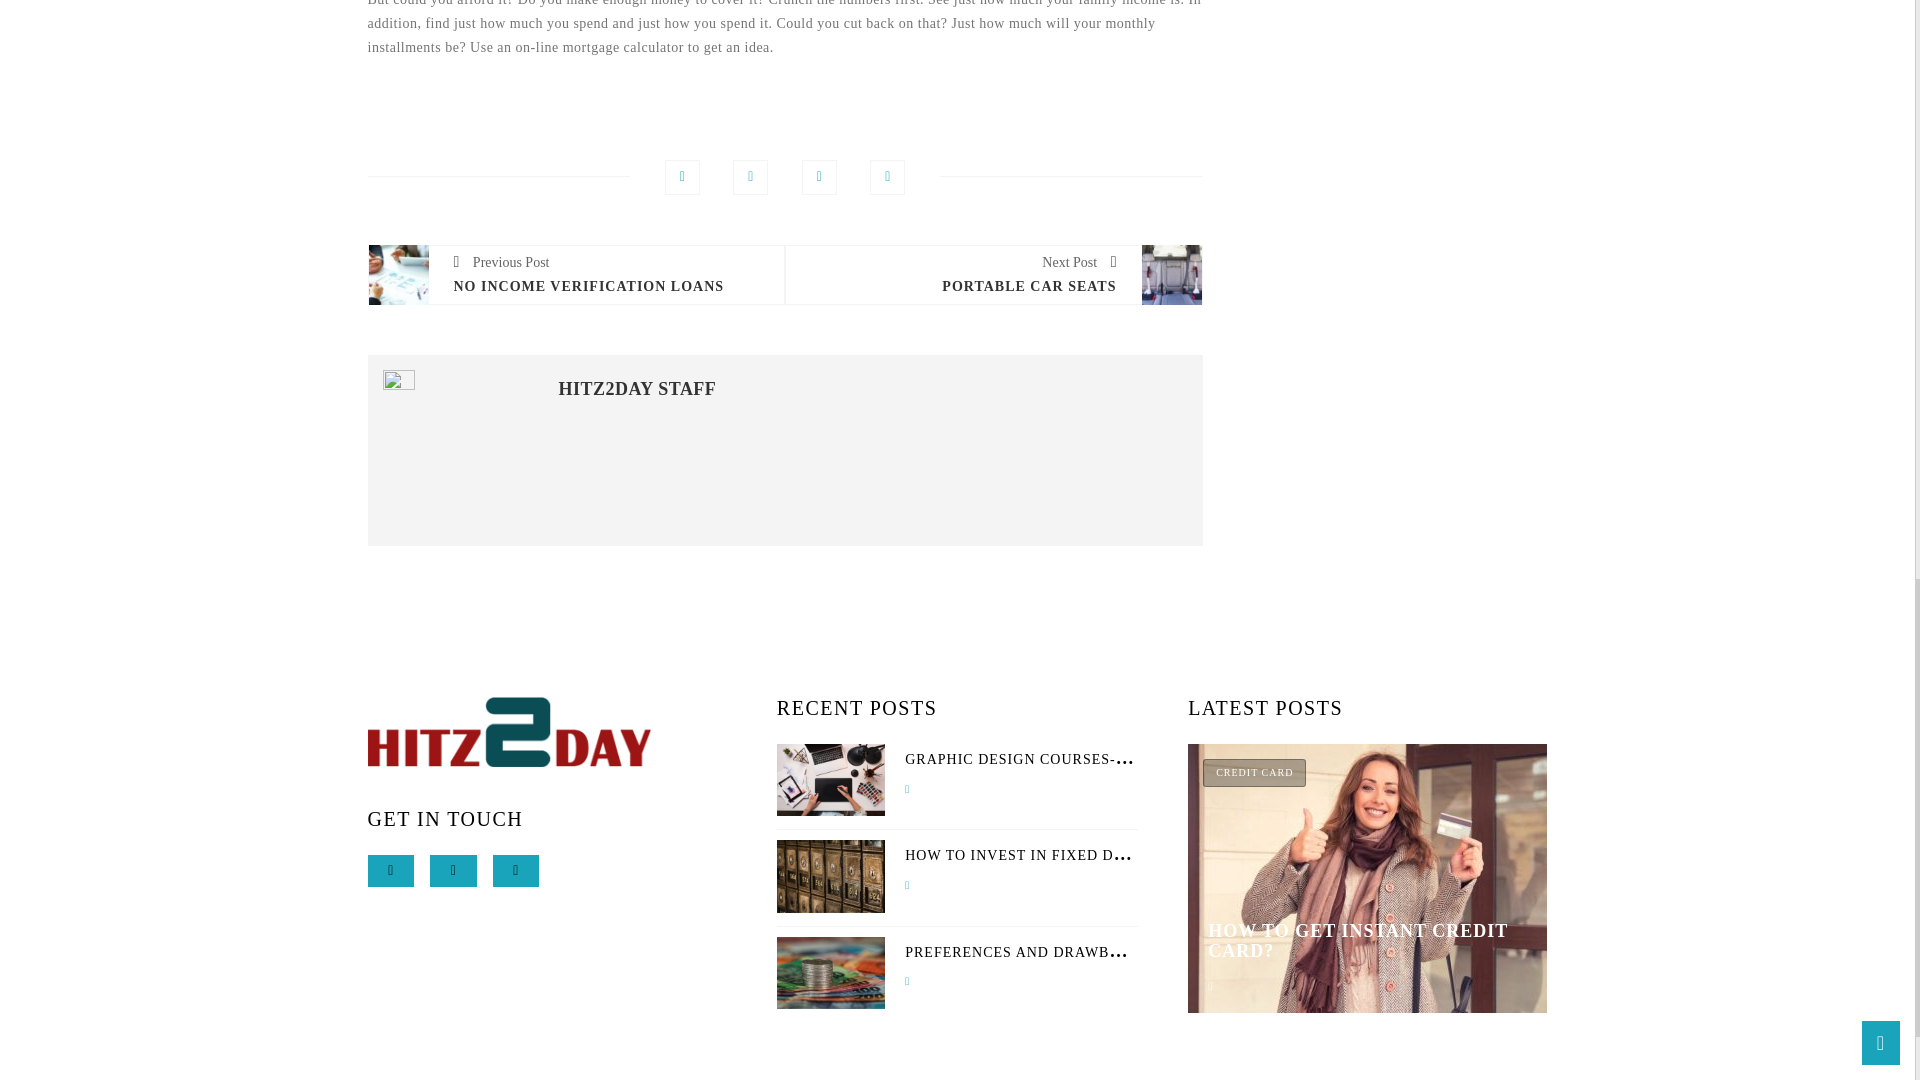 The width and height of the screenshot is (1920, 1080). I want to click on How To Get Instant Credit Card?, so click(1366, 941).